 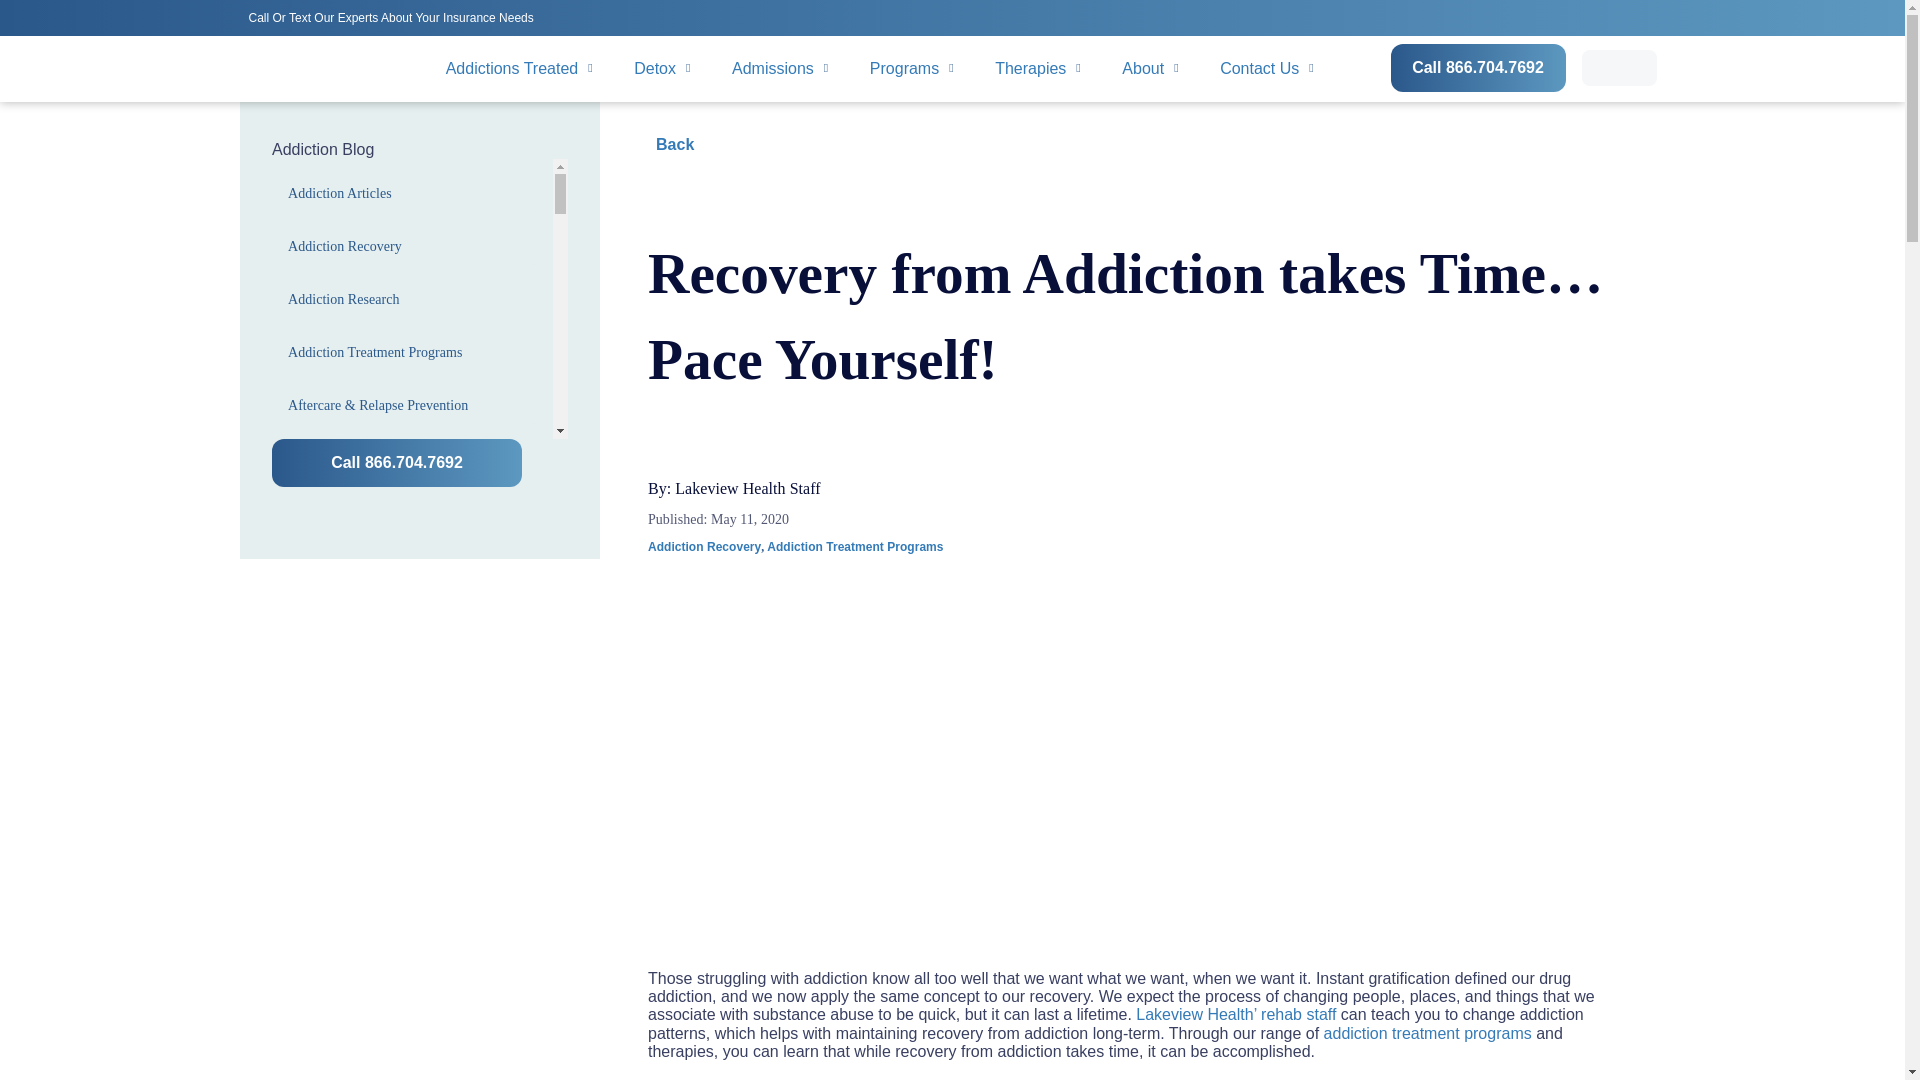 I want to click on Programs, so click(x=912, y=68).